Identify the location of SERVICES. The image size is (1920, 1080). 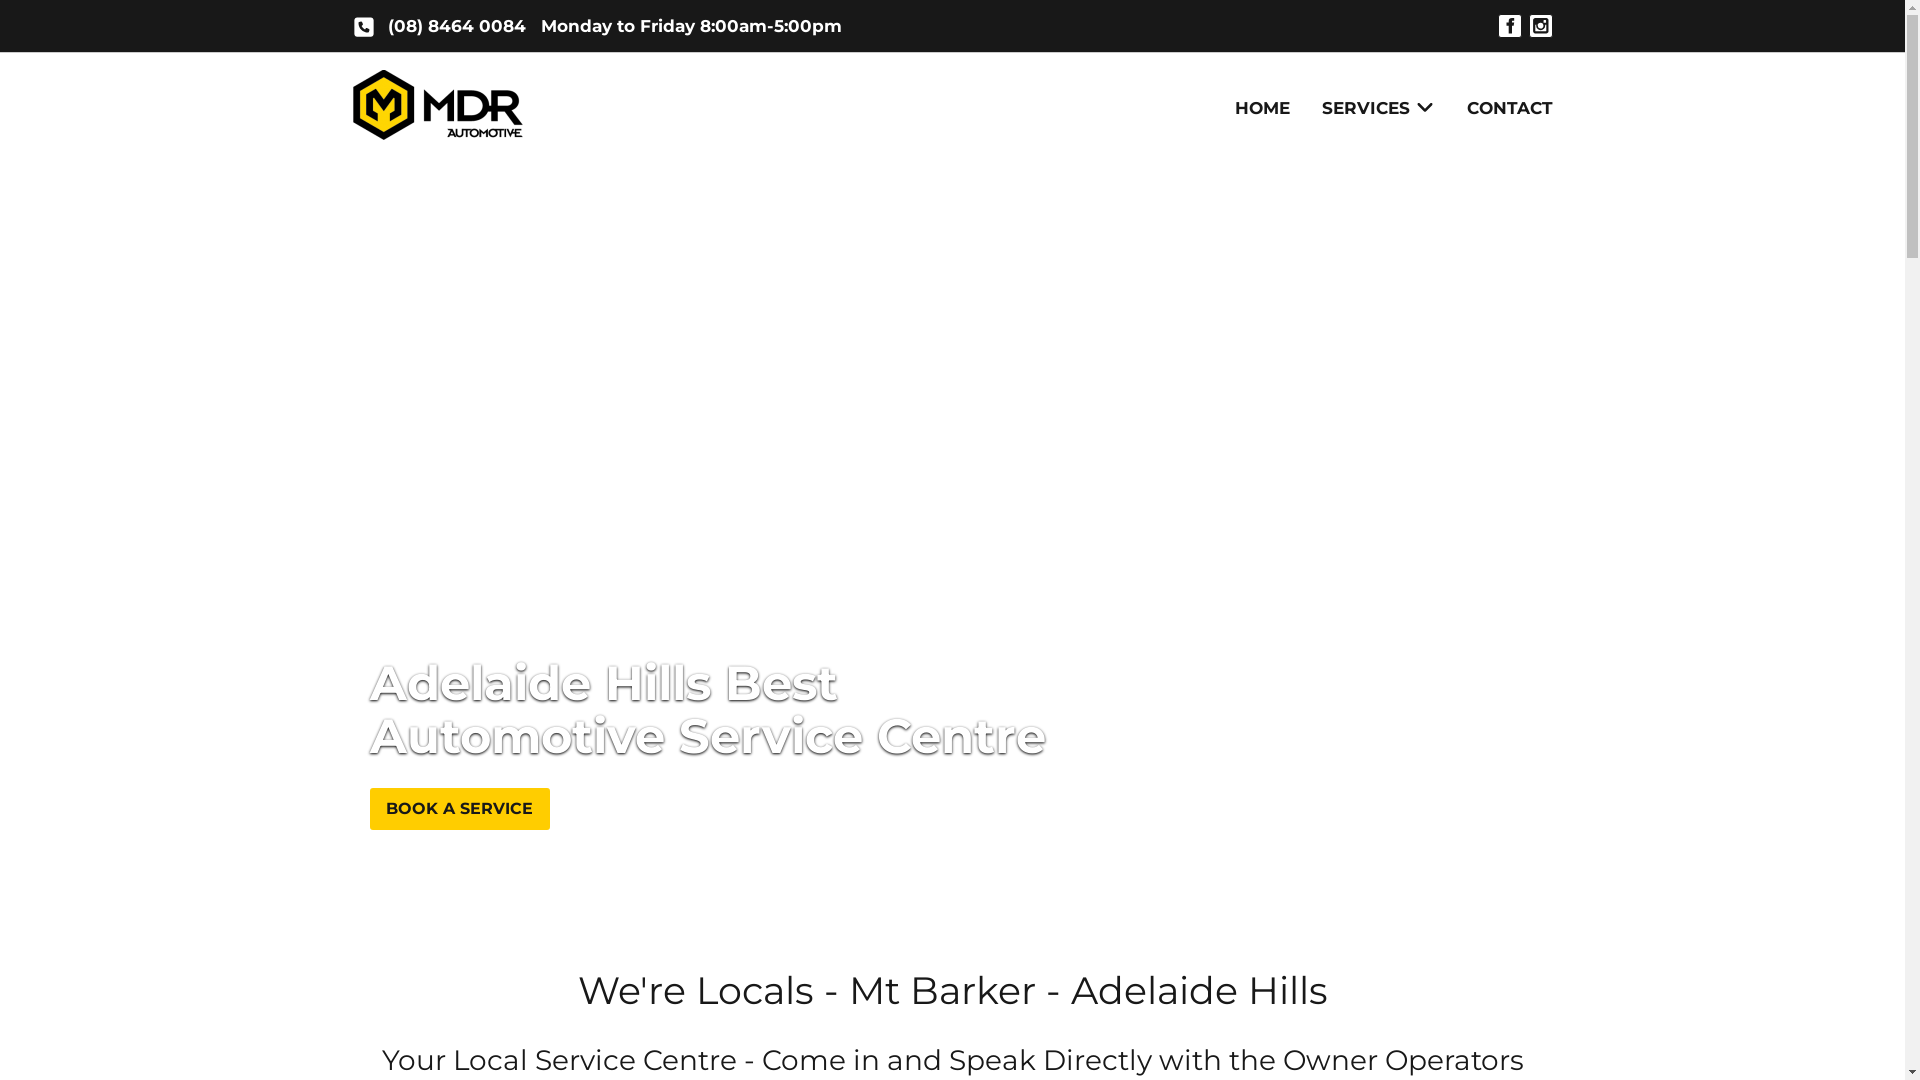
(1378, 108).